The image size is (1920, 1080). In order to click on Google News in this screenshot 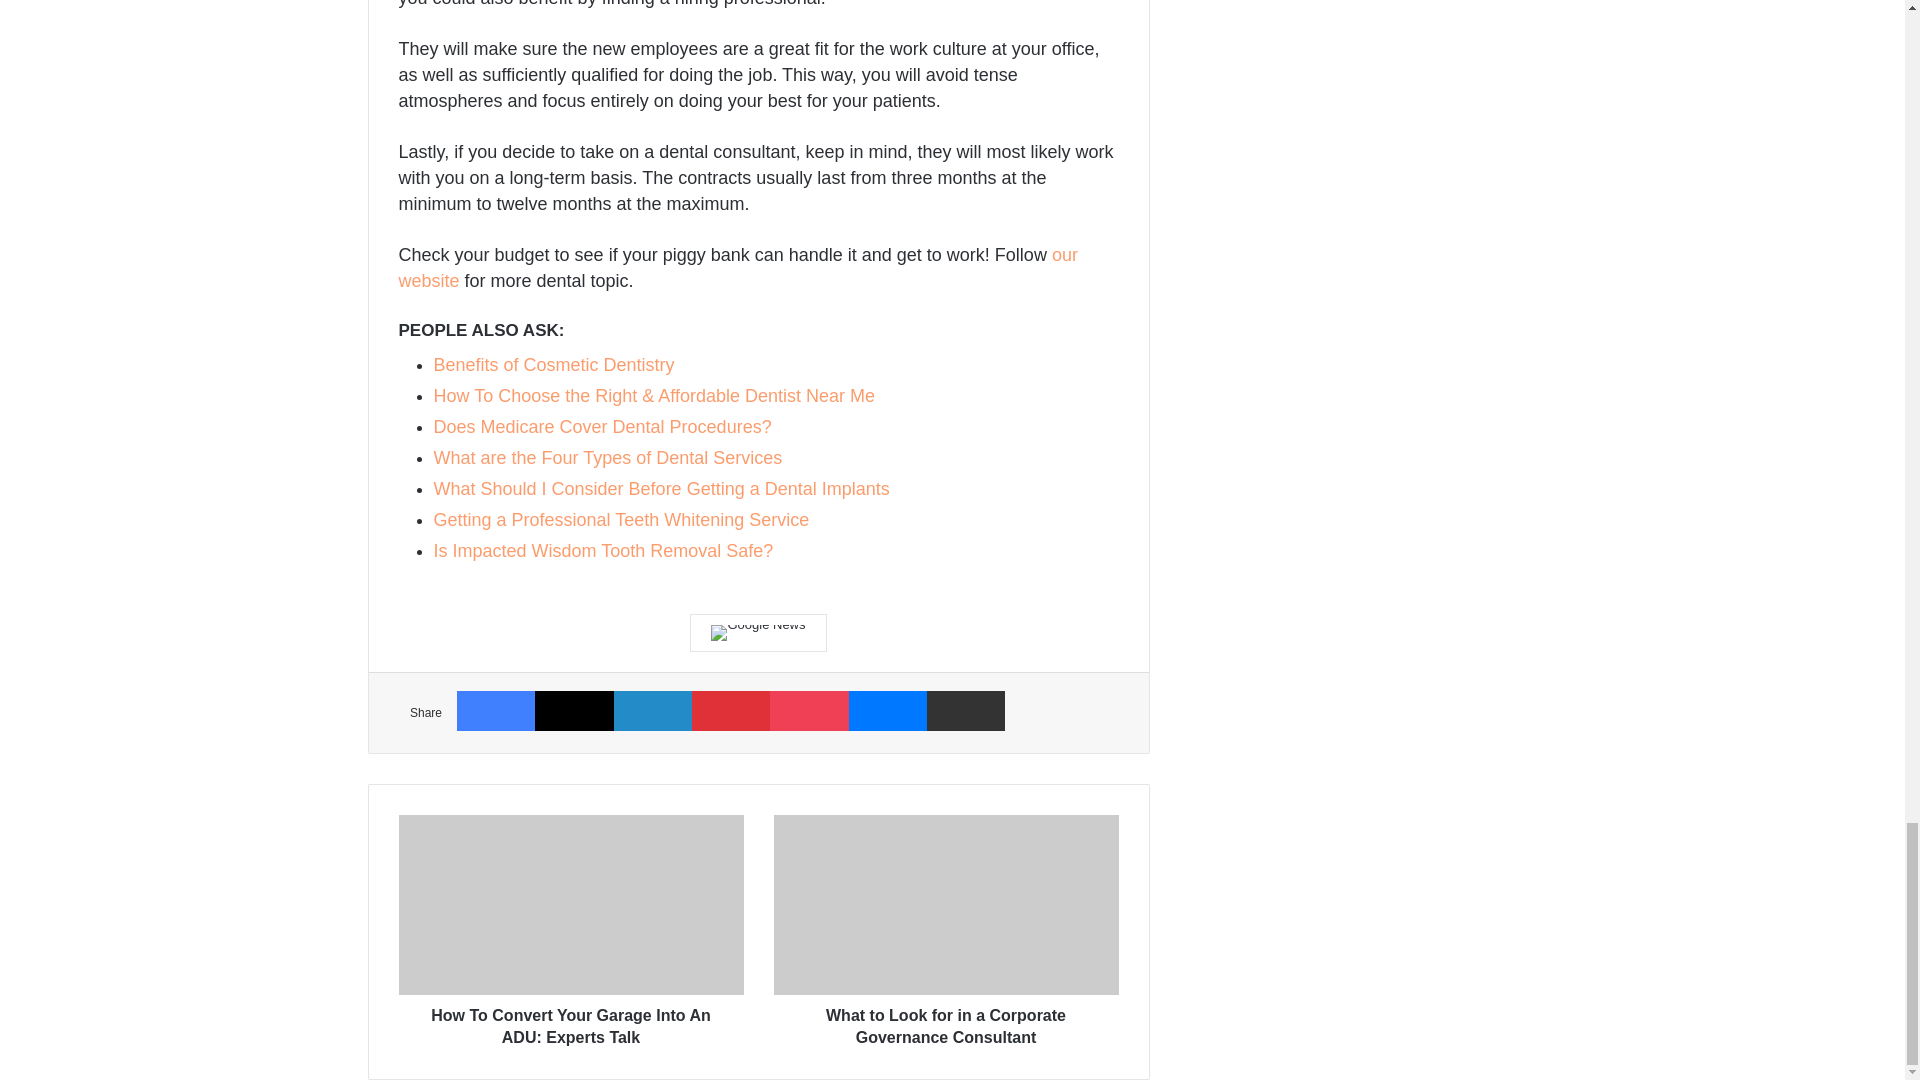, I will do `click(757, 633)`.